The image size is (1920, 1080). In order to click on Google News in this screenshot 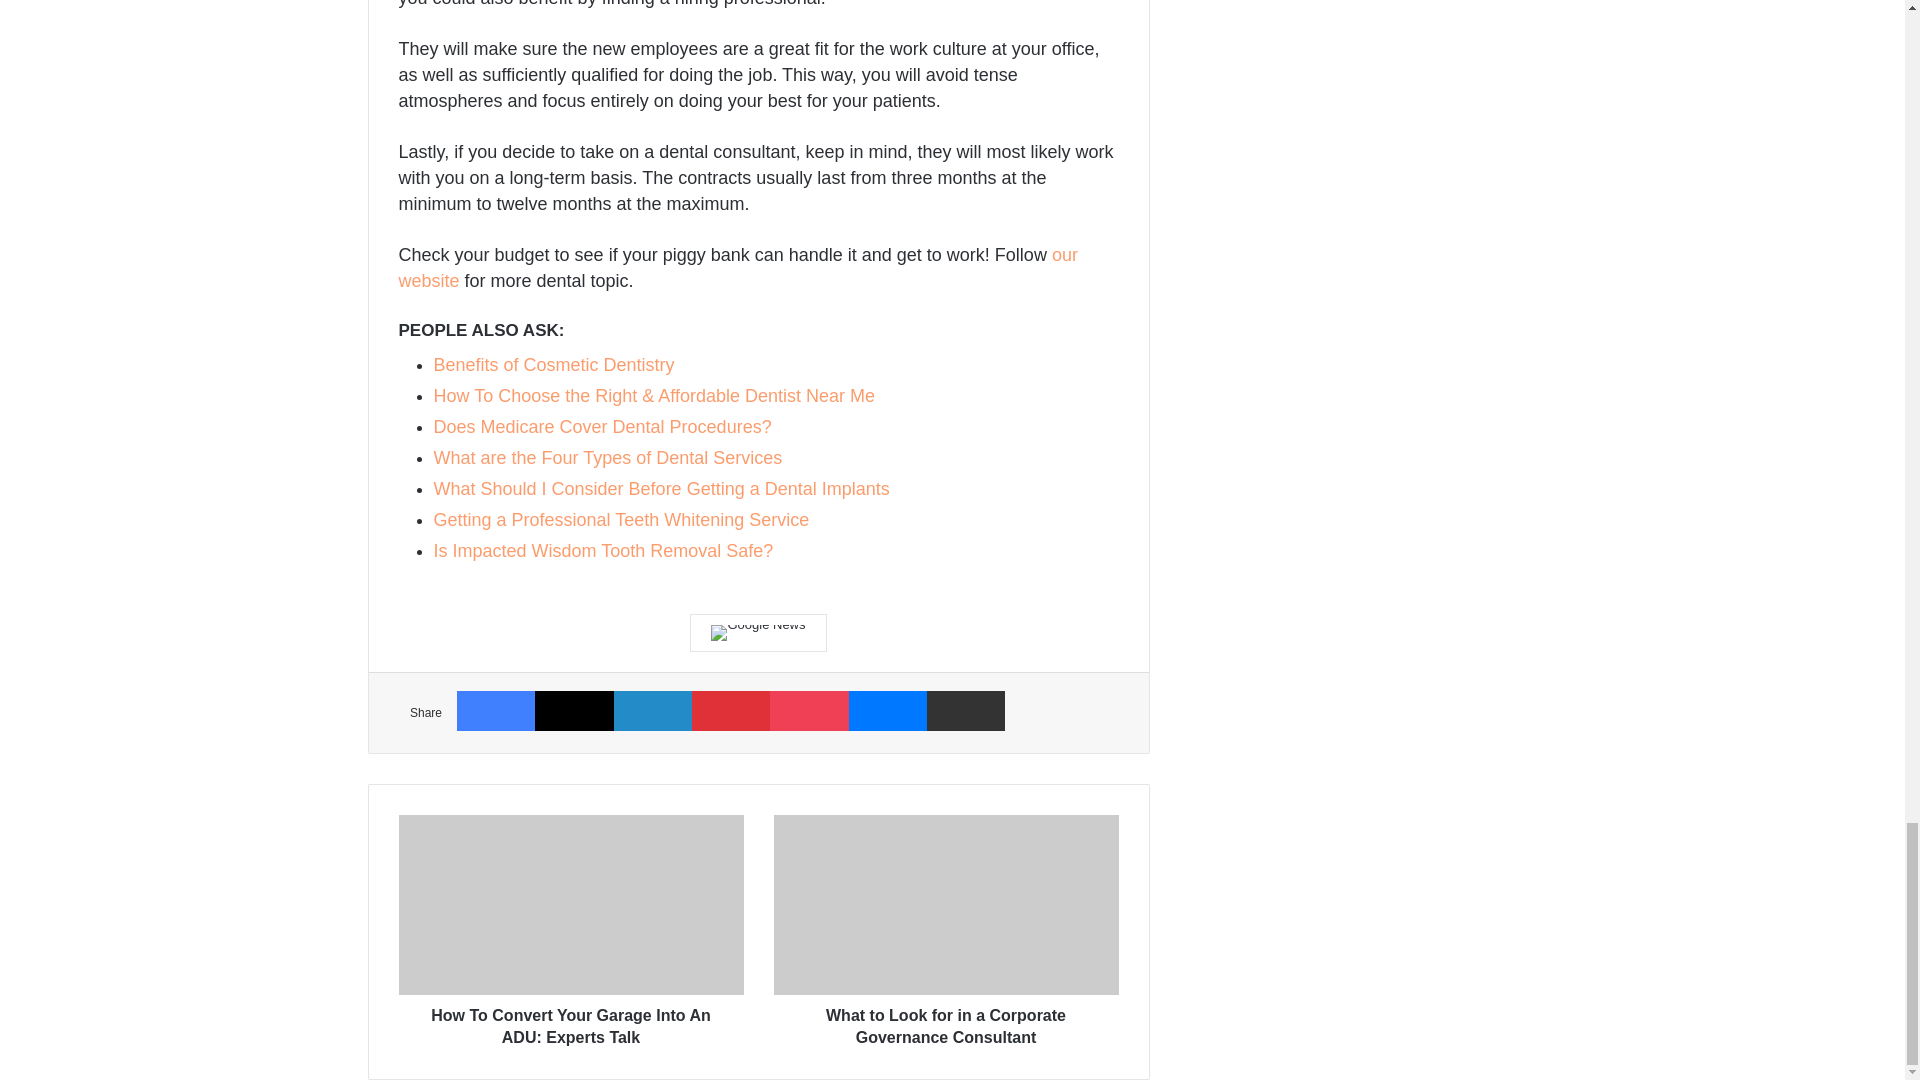, I will do `click(757, 633)`.